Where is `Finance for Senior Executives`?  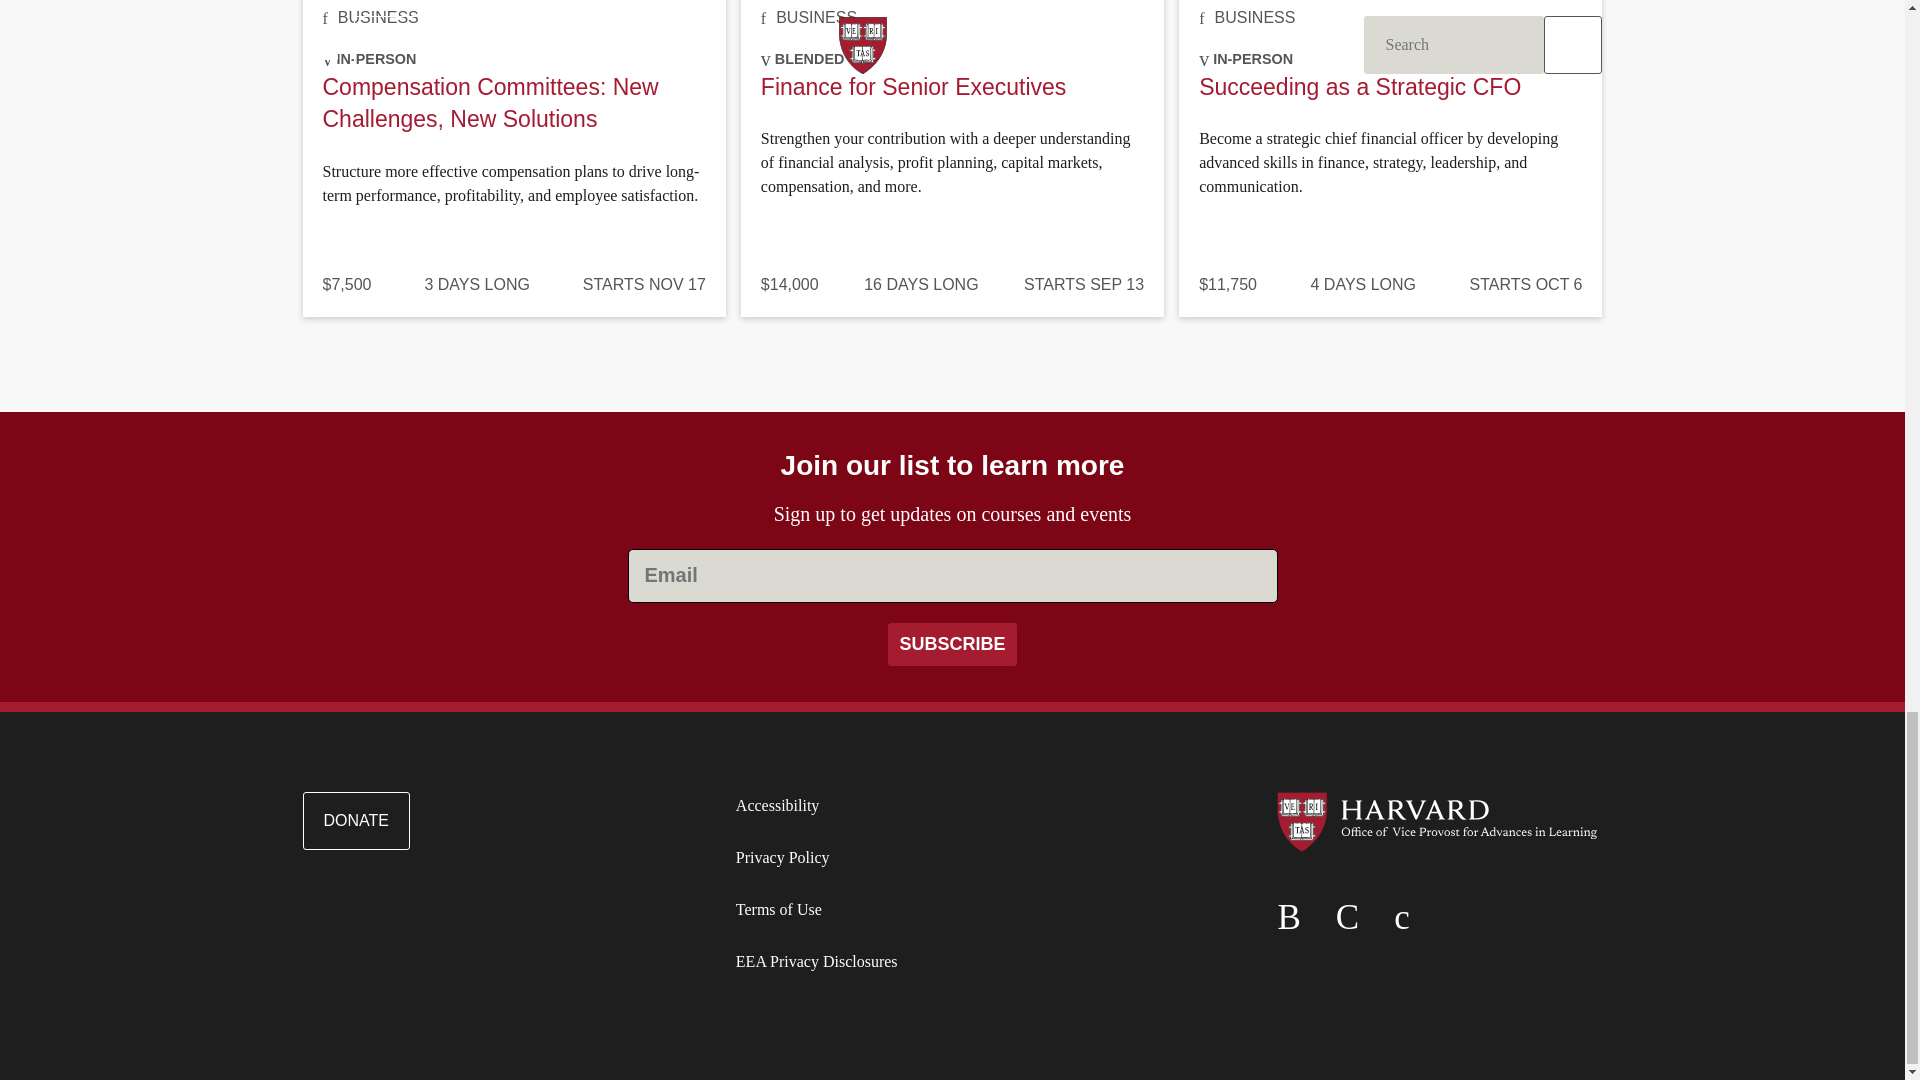
Finance for Senior Executives is located at coordinates (914, 87).